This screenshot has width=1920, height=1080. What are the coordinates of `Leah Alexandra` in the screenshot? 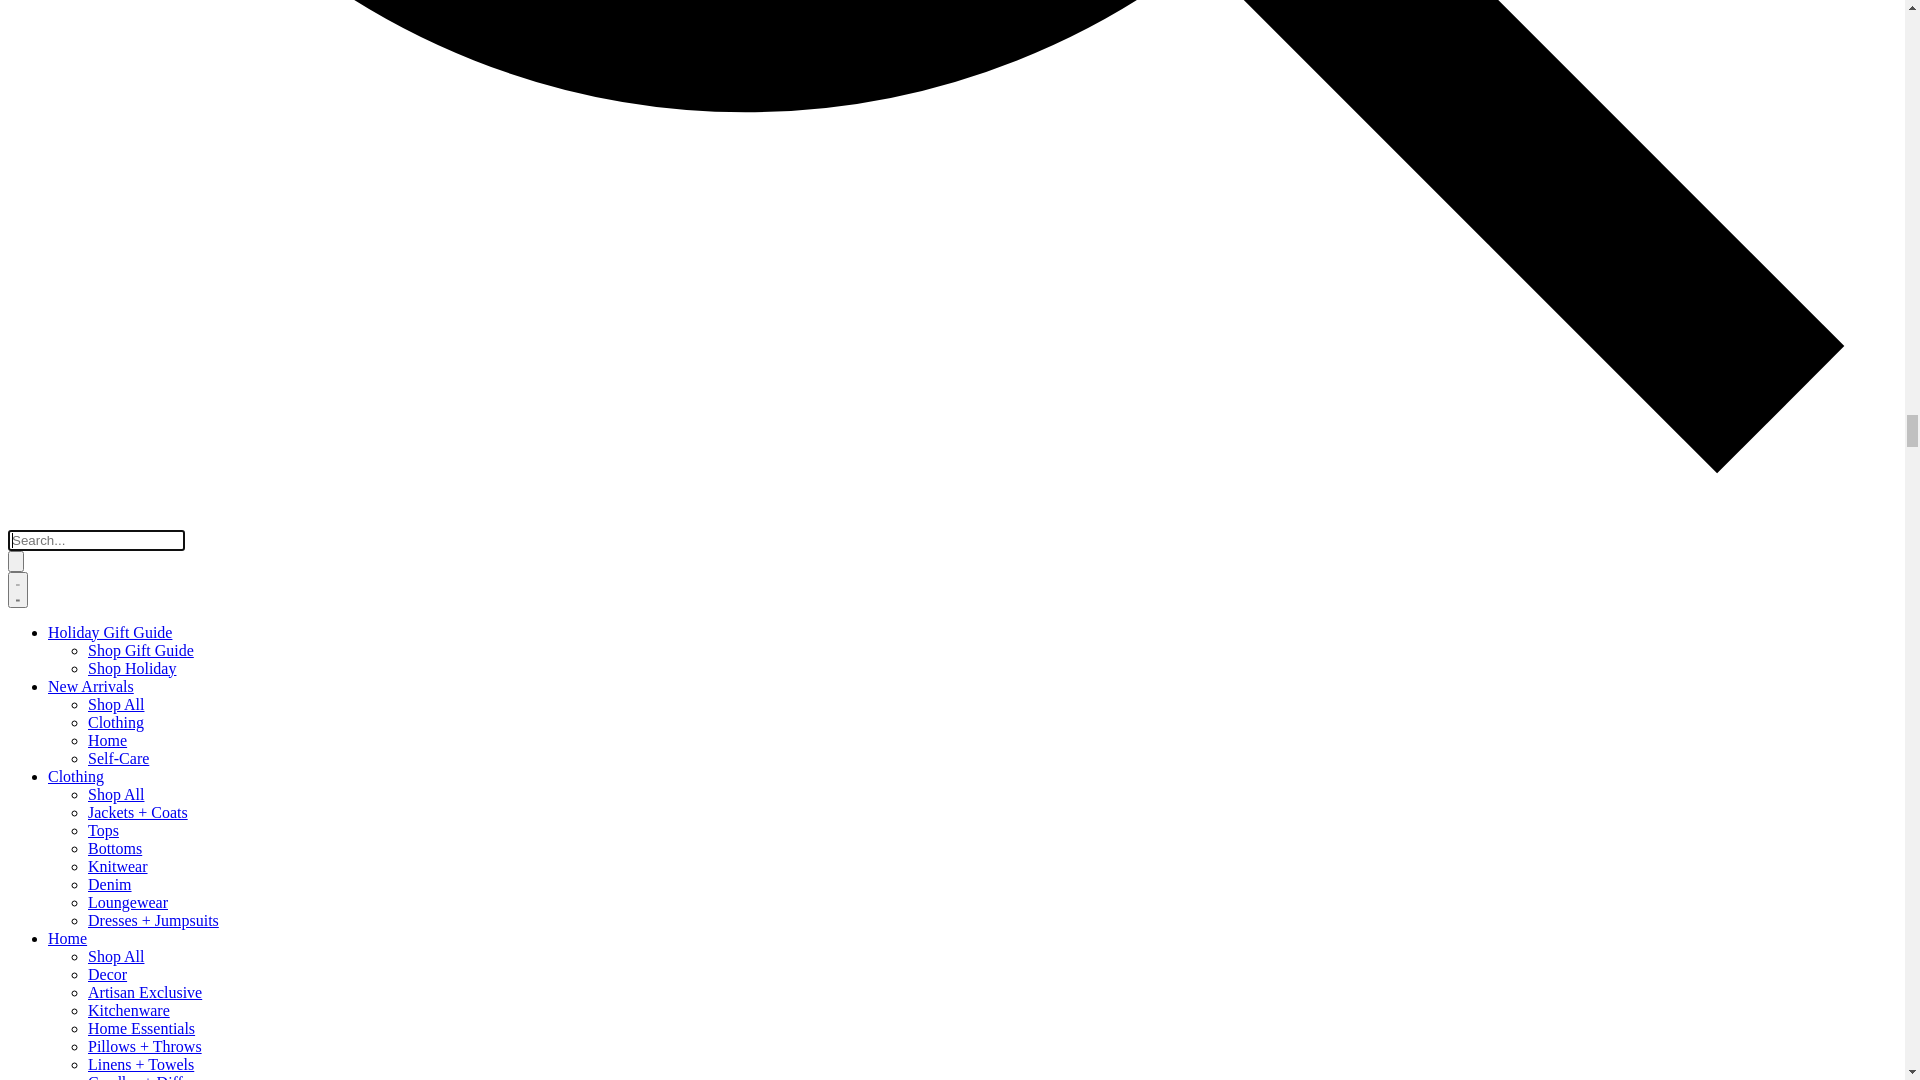 It's located at (59, 886).